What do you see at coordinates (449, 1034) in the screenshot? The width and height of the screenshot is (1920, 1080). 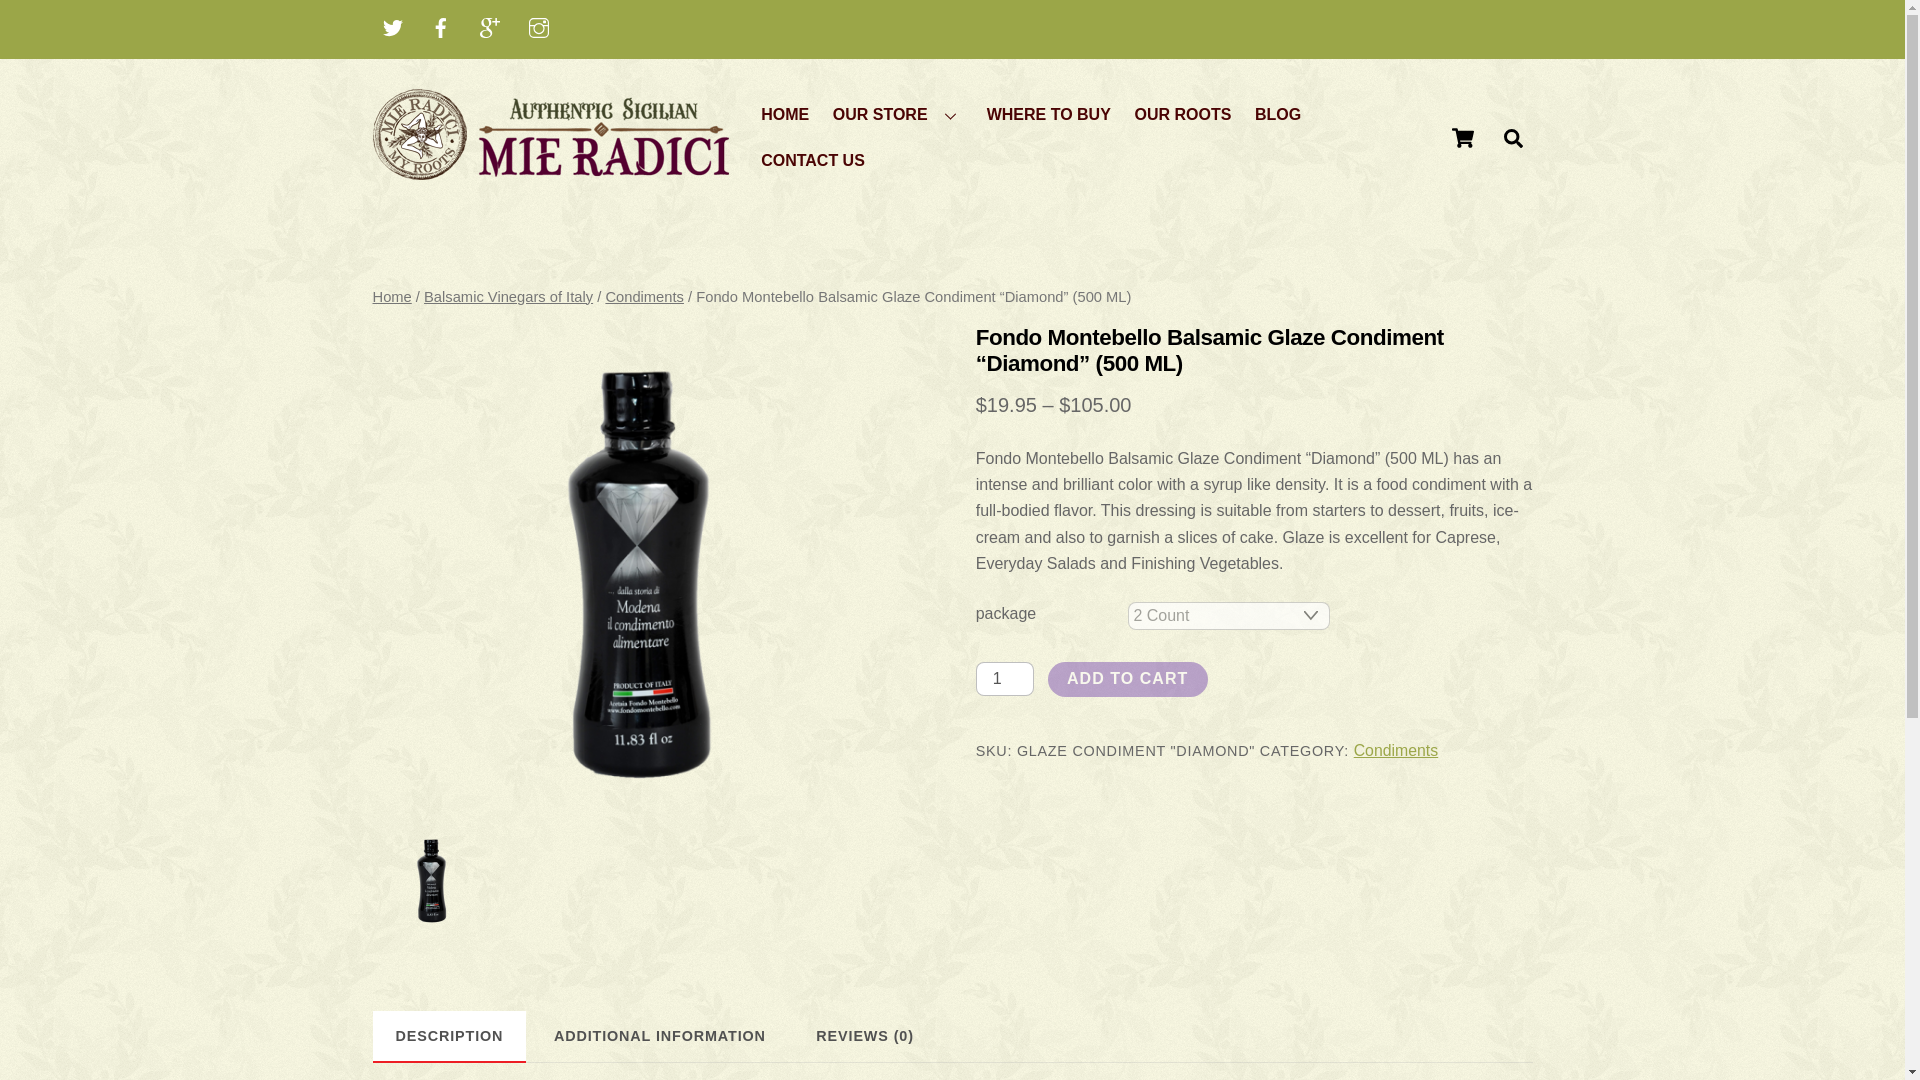 I see `DESCRIPTION` at bounding box center [449, 1034].